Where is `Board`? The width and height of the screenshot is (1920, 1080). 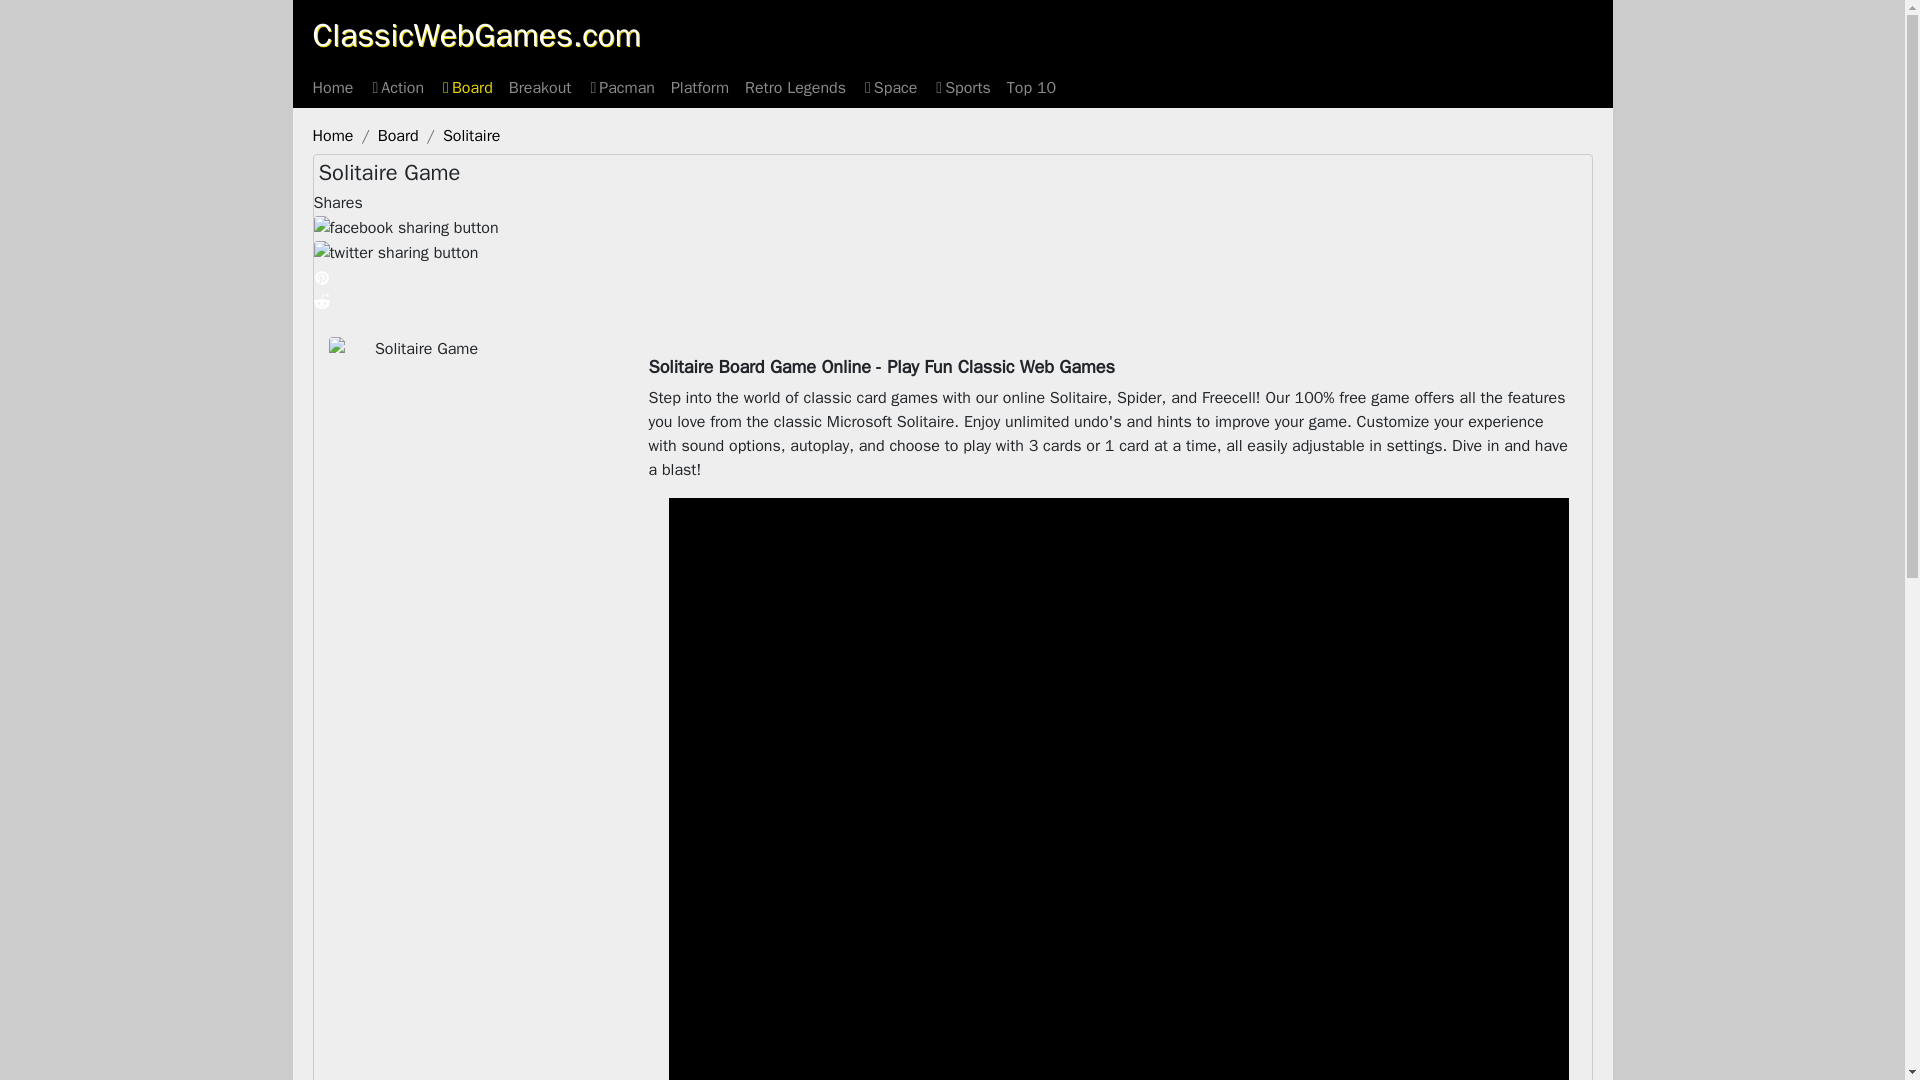 Board is located at coordinates (466, 88).